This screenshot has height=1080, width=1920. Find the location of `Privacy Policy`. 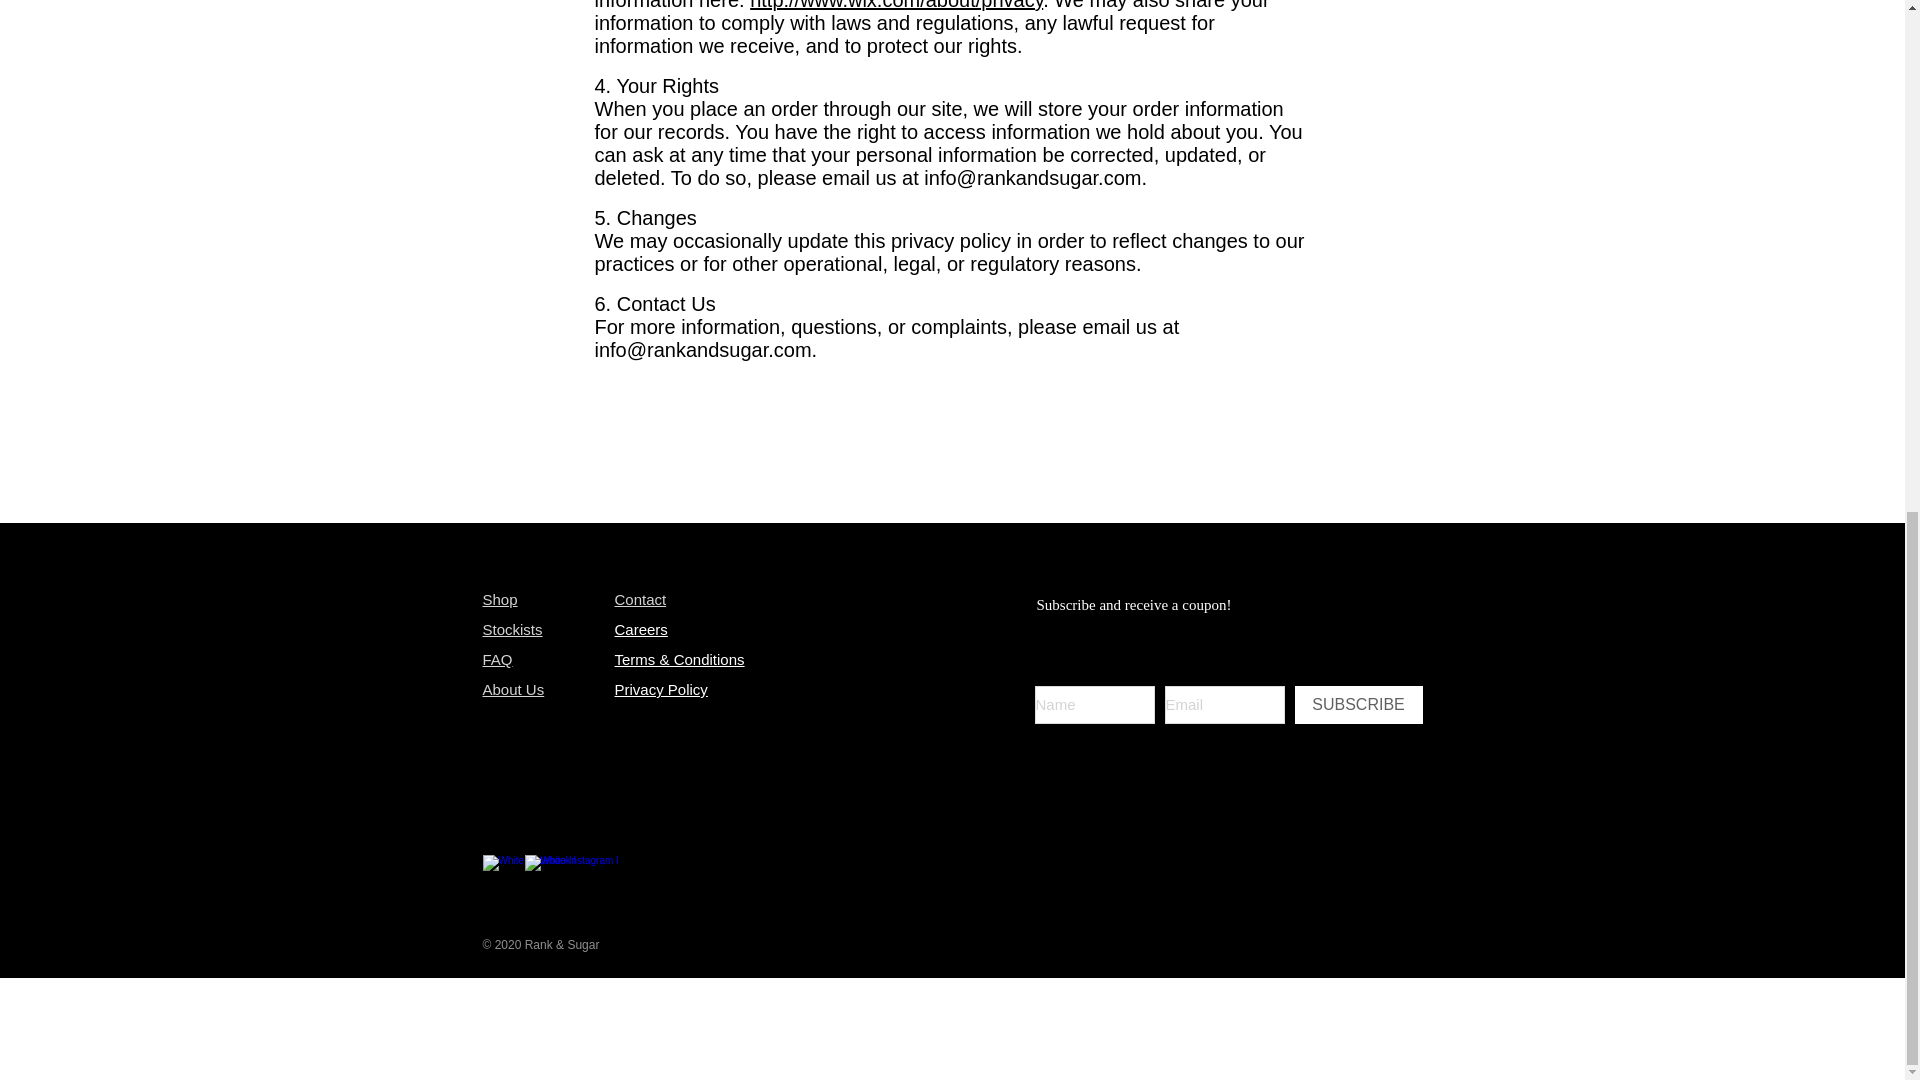

Privacy Policy is located at coordinates (660, 689).